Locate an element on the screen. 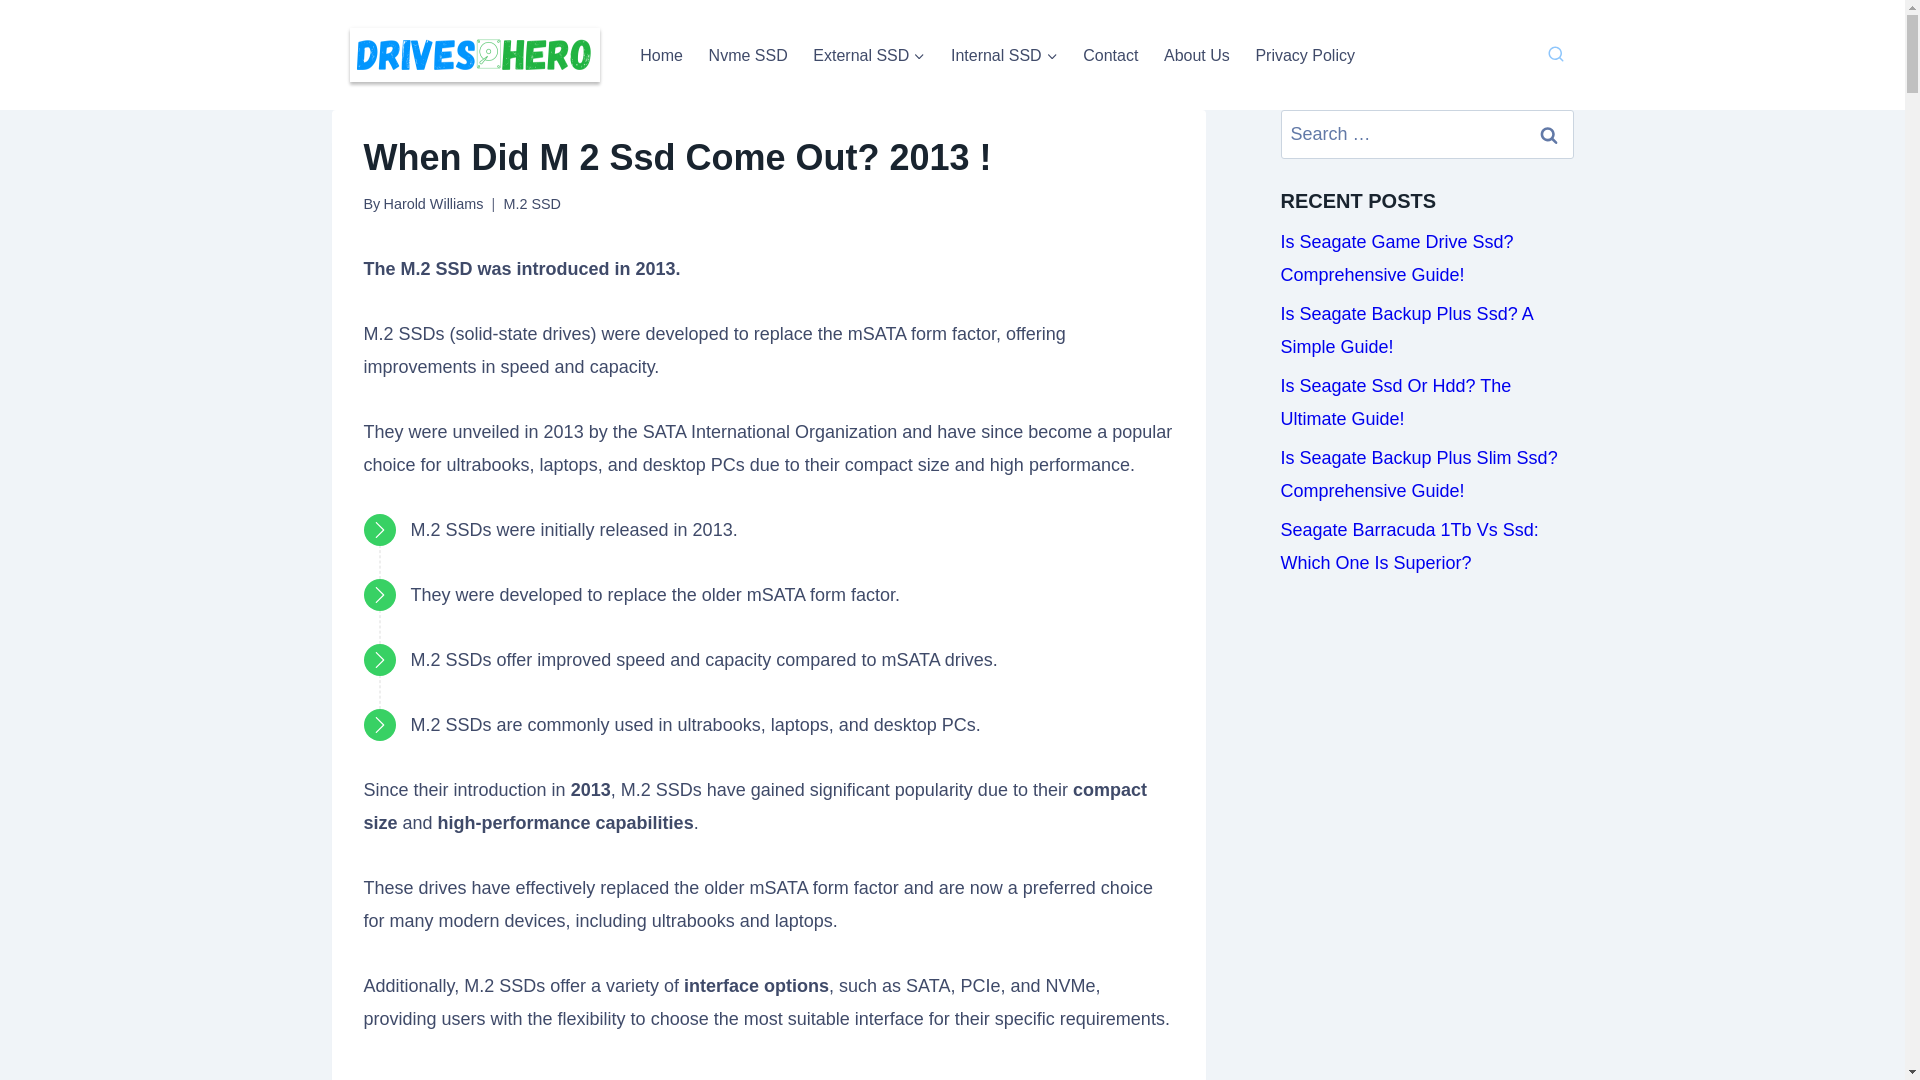  Contact is located at coordinates (1110, 54).